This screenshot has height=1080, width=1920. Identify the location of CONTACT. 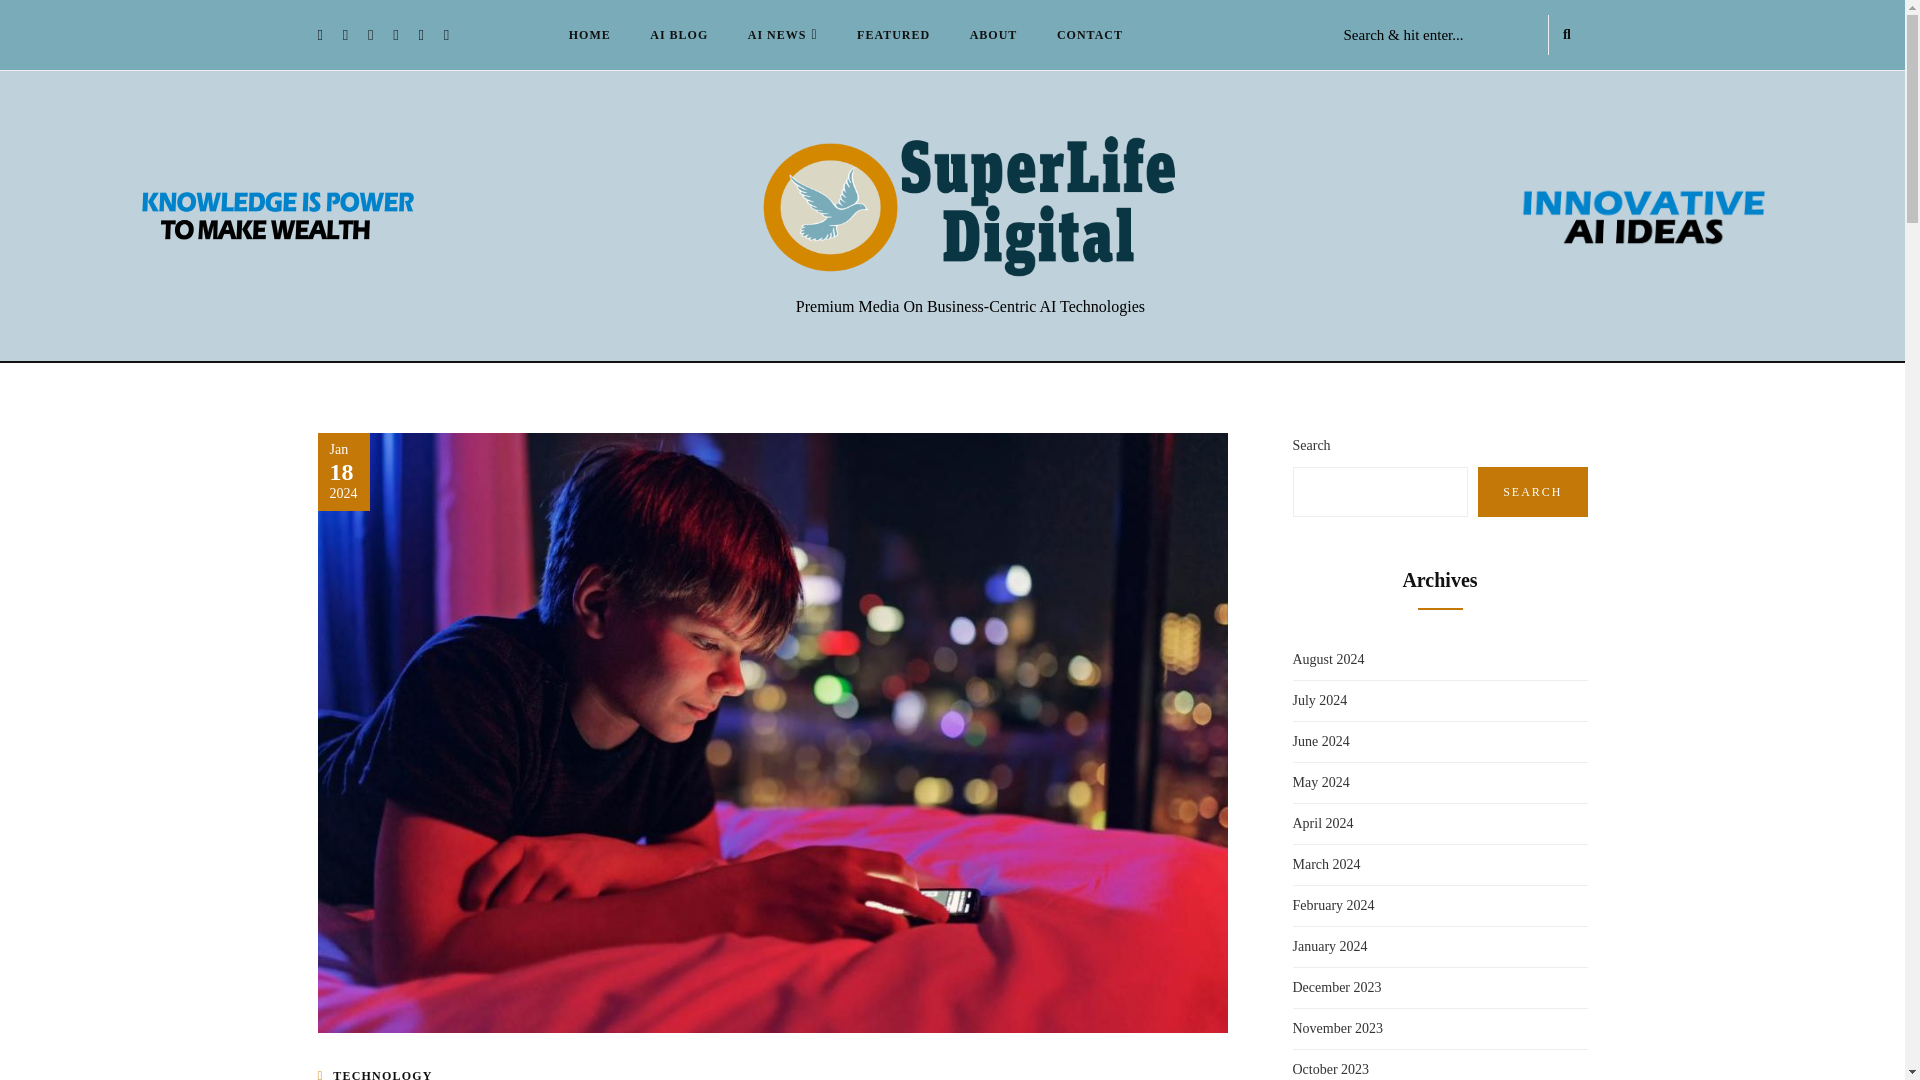
(1089, 34).